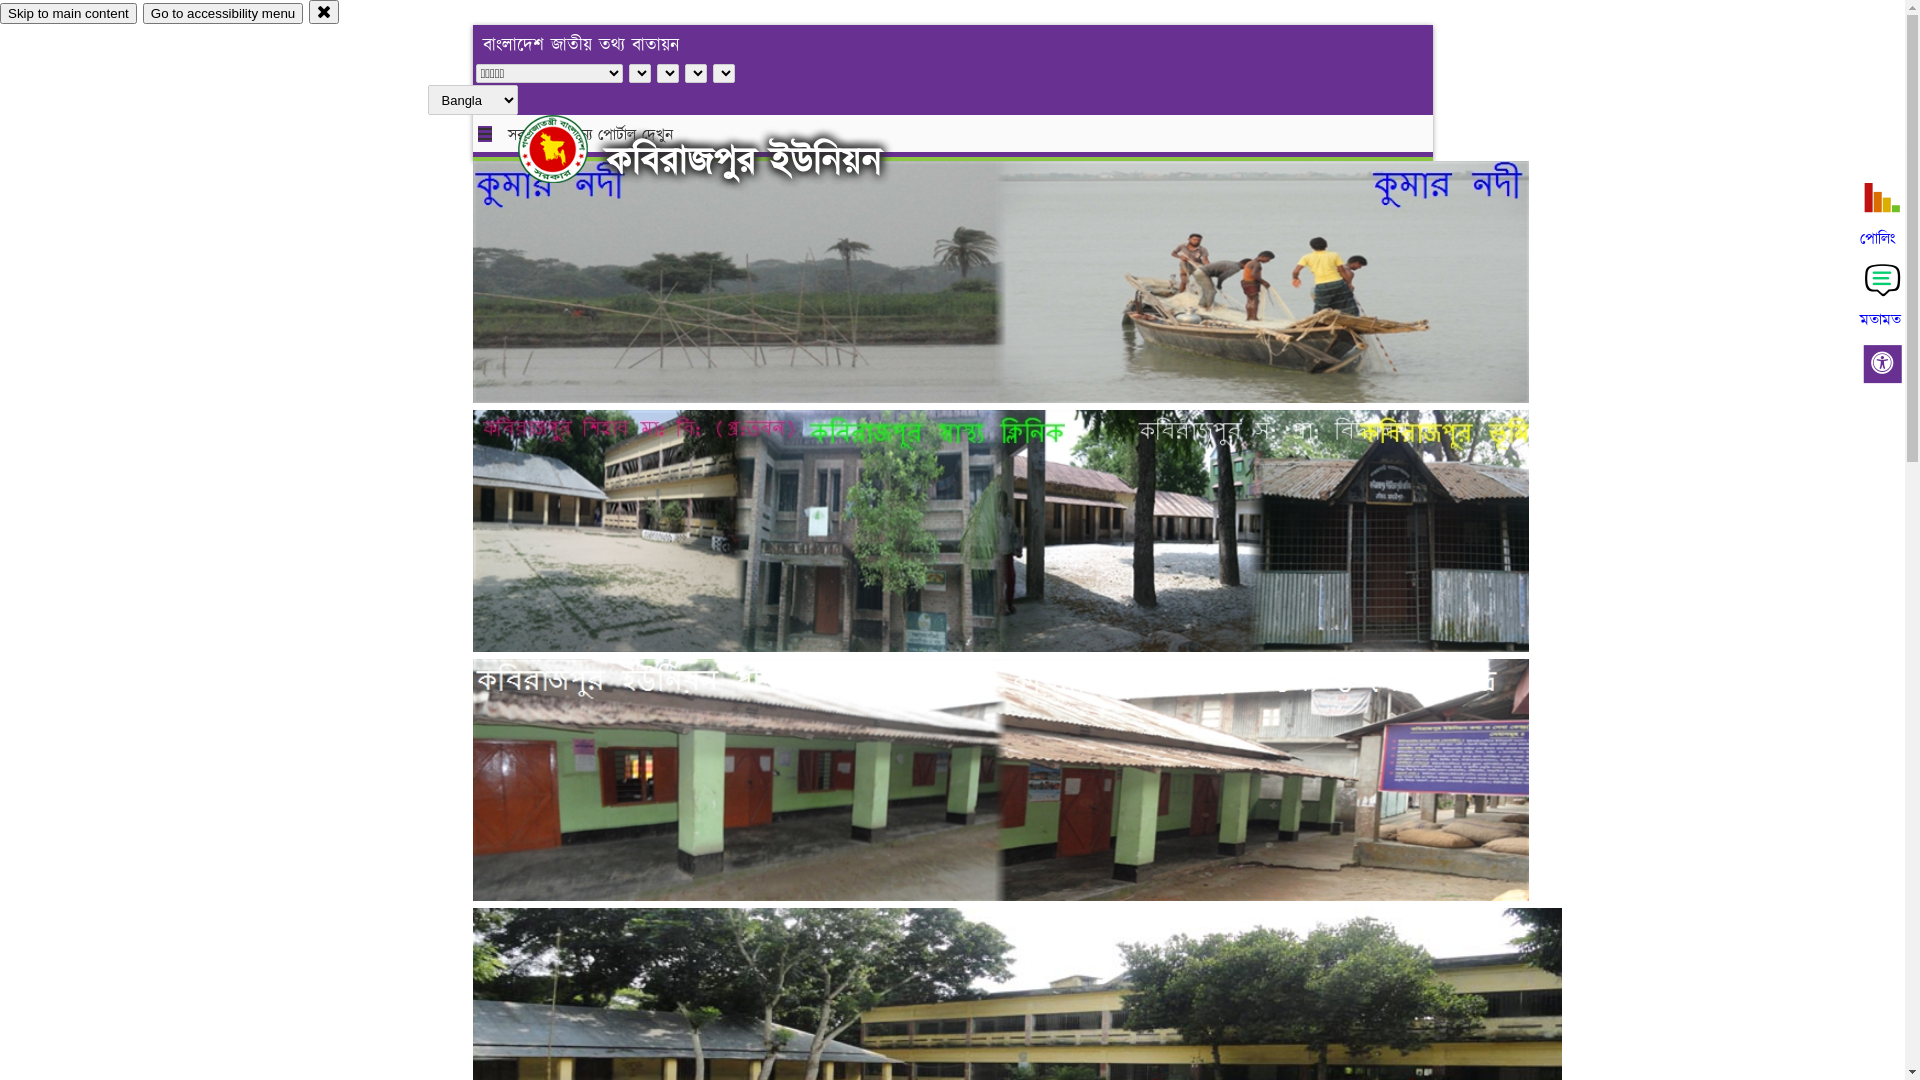  What do you see at coordinates (68, 14) in the screenshot?
I see `Skip to main content` at bounding box center [68, 14].